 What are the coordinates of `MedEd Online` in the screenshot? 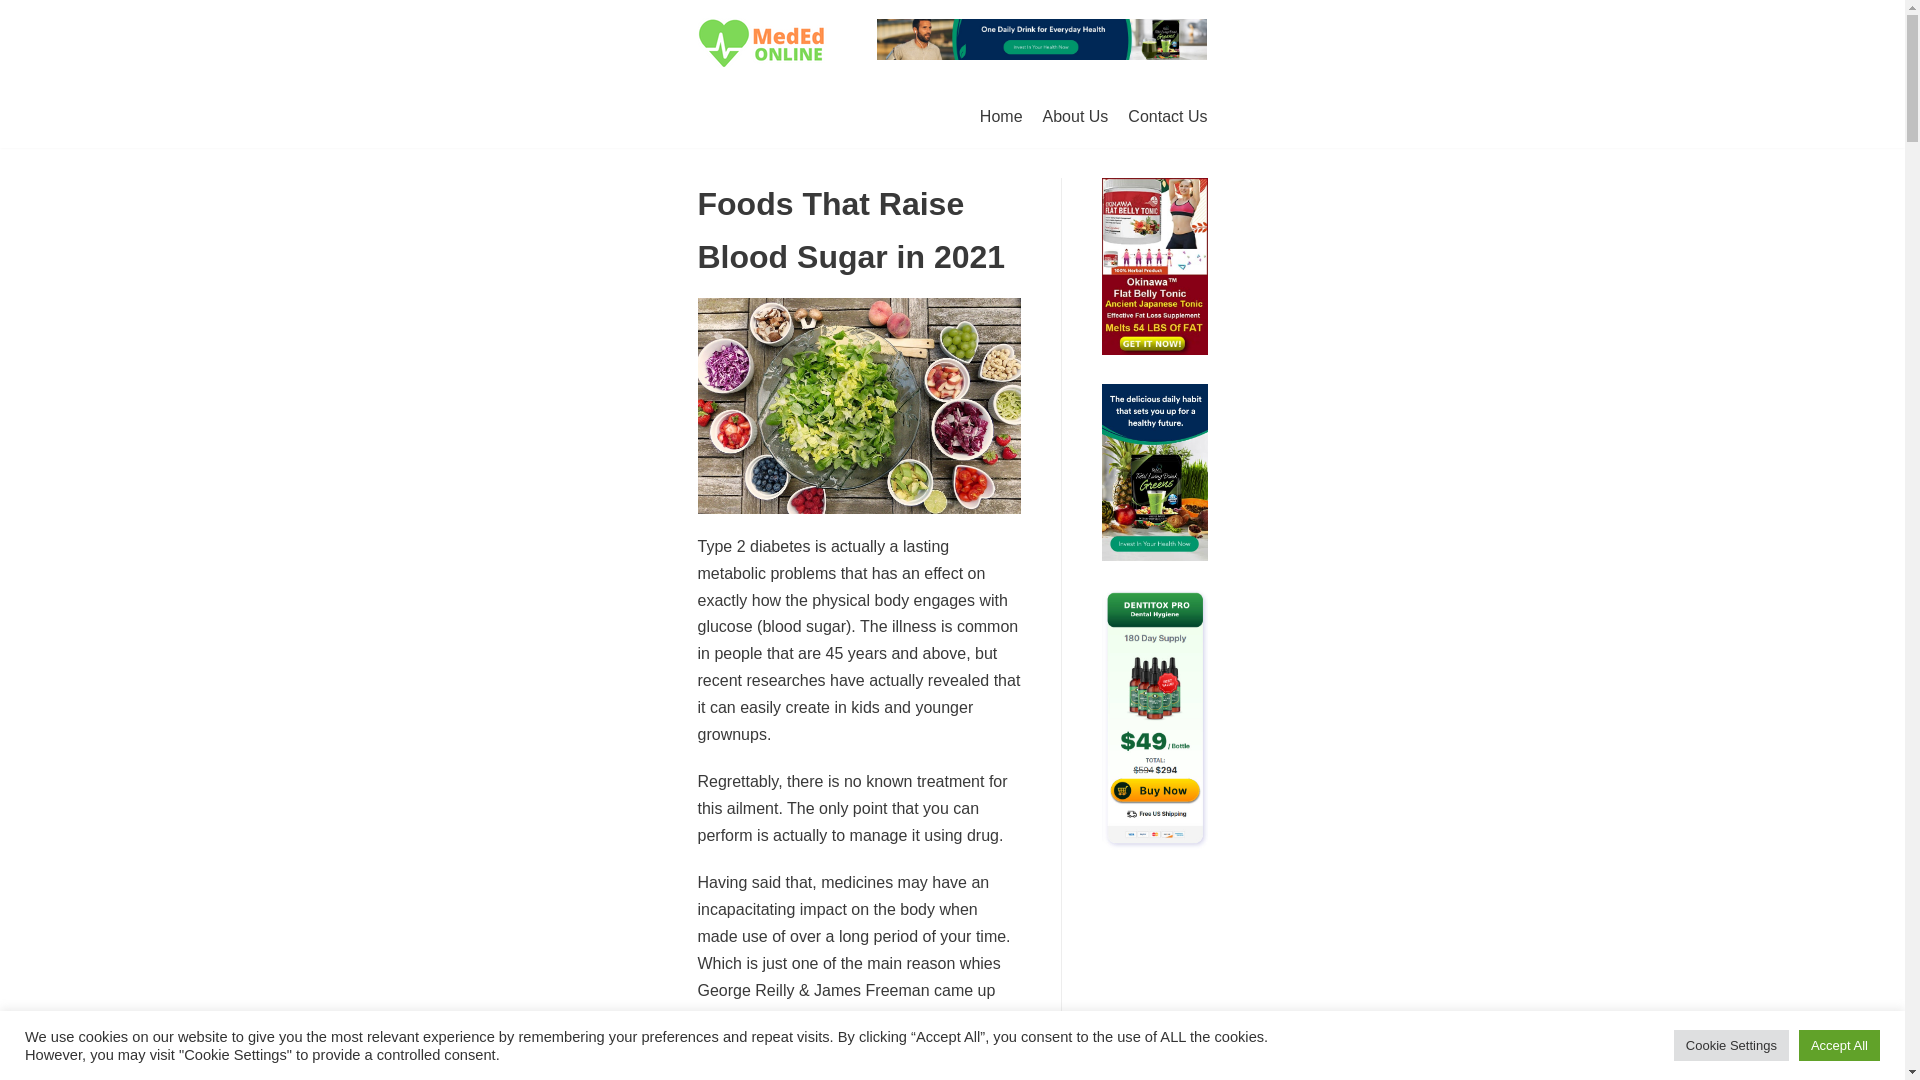 It's located at (766, 43).